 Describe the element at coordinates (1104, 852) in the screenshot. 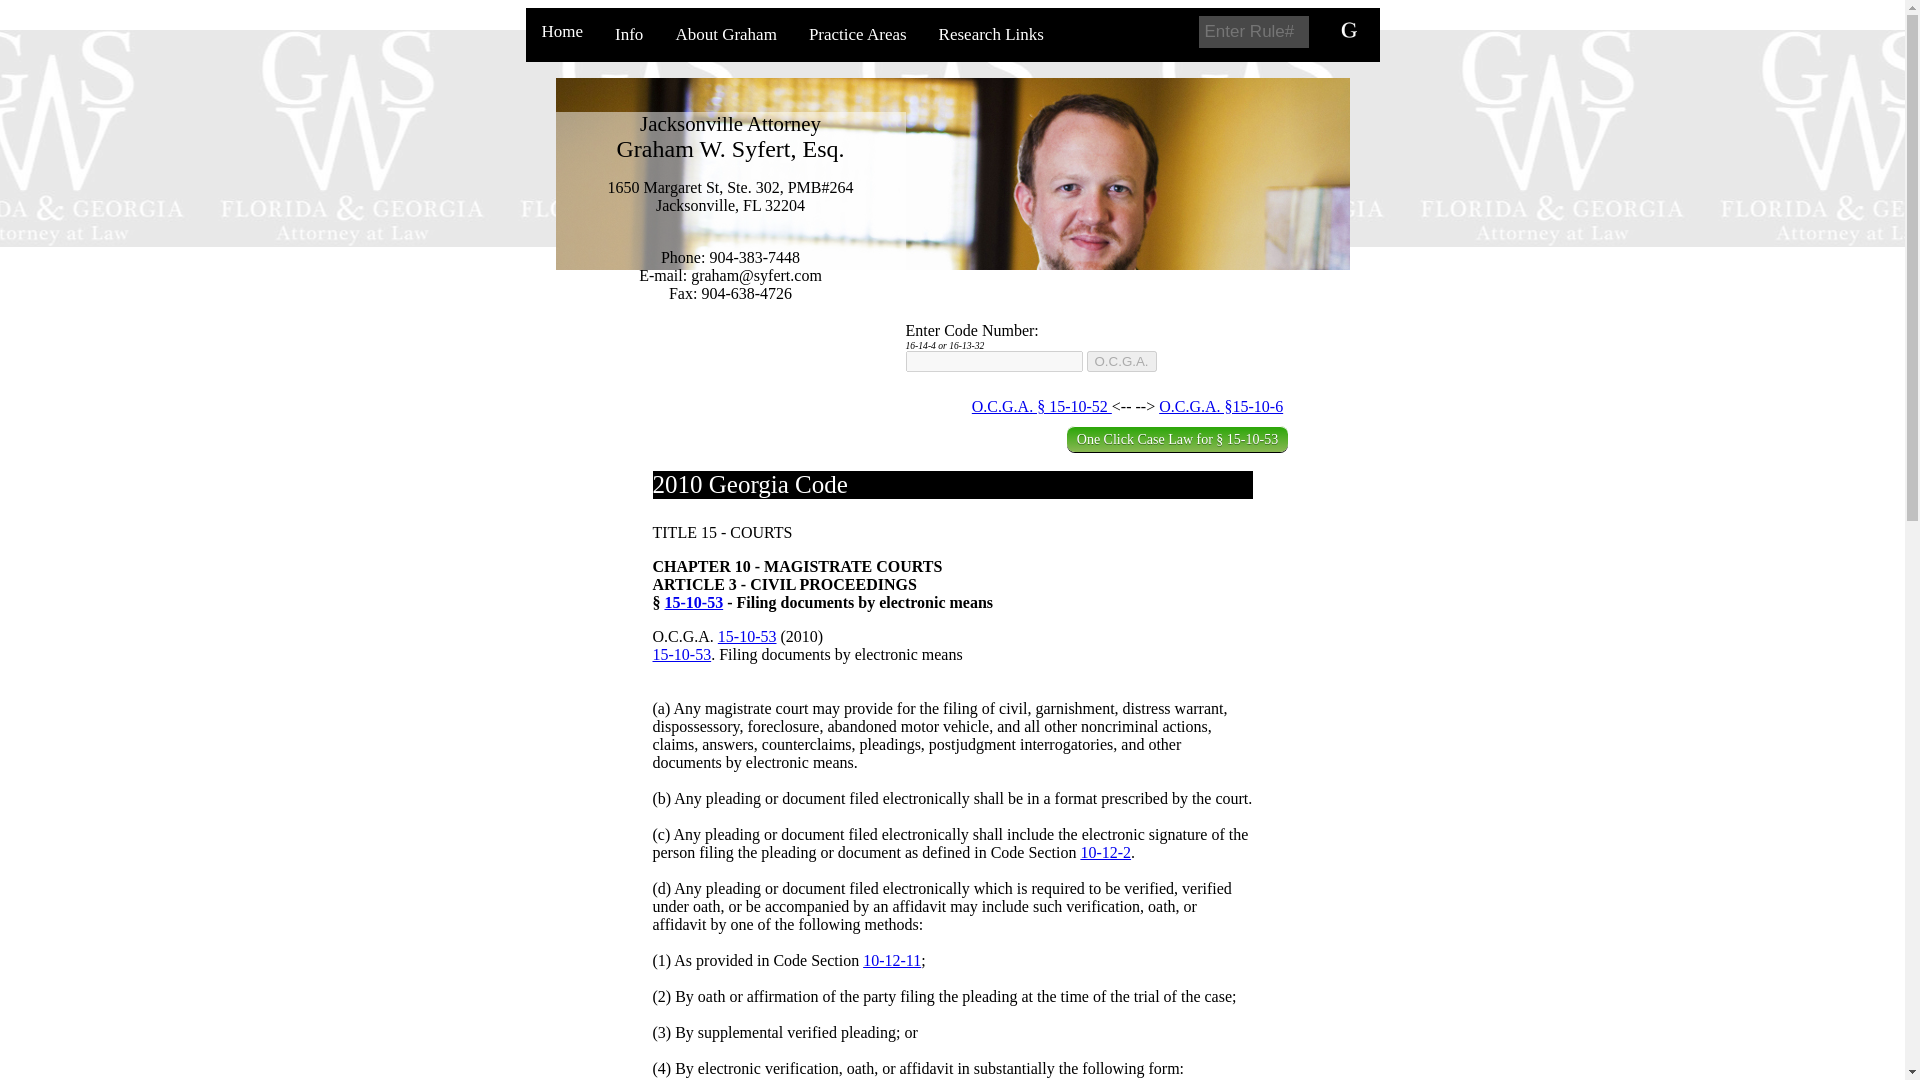

I see `10-12-2` at that location.